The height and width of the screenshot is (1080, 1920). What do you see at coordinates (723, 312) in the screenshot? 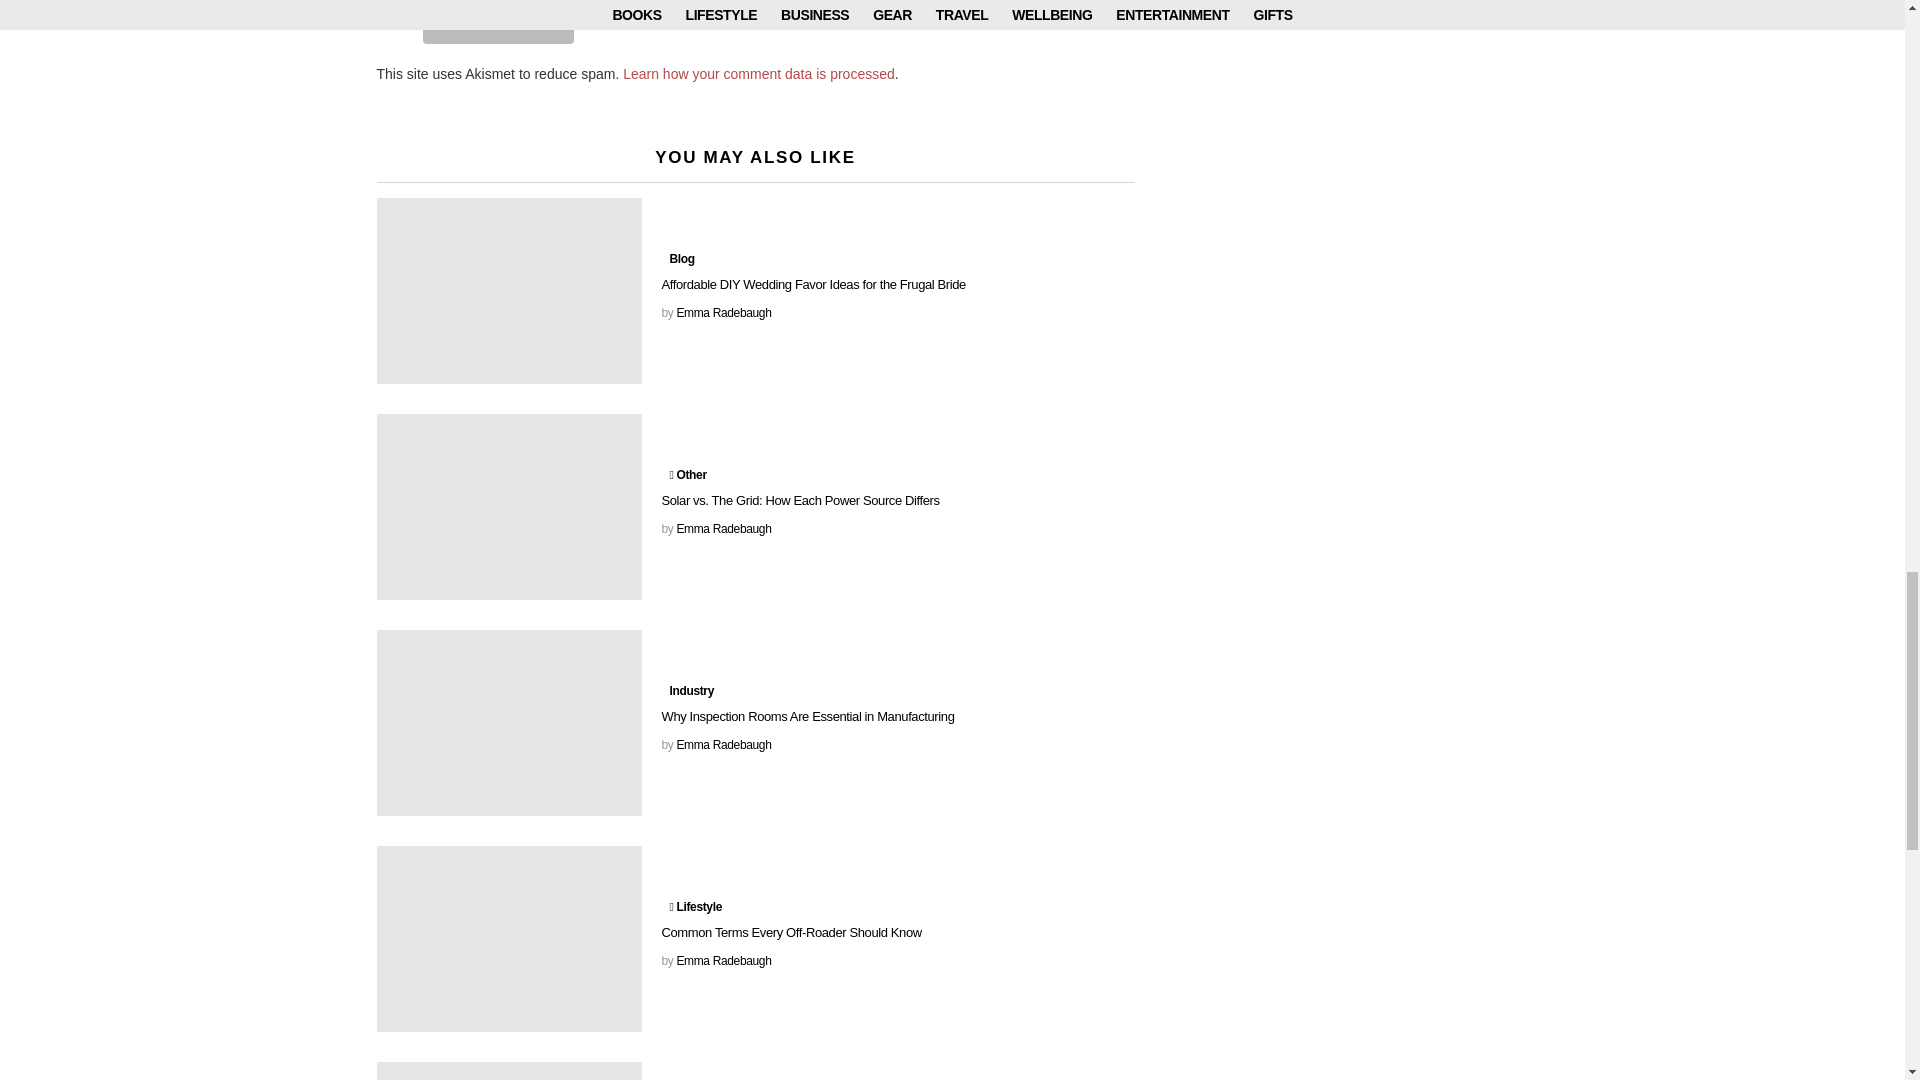
I see `Posts by Emma Radebaugh` at bounding box center [723, 312].